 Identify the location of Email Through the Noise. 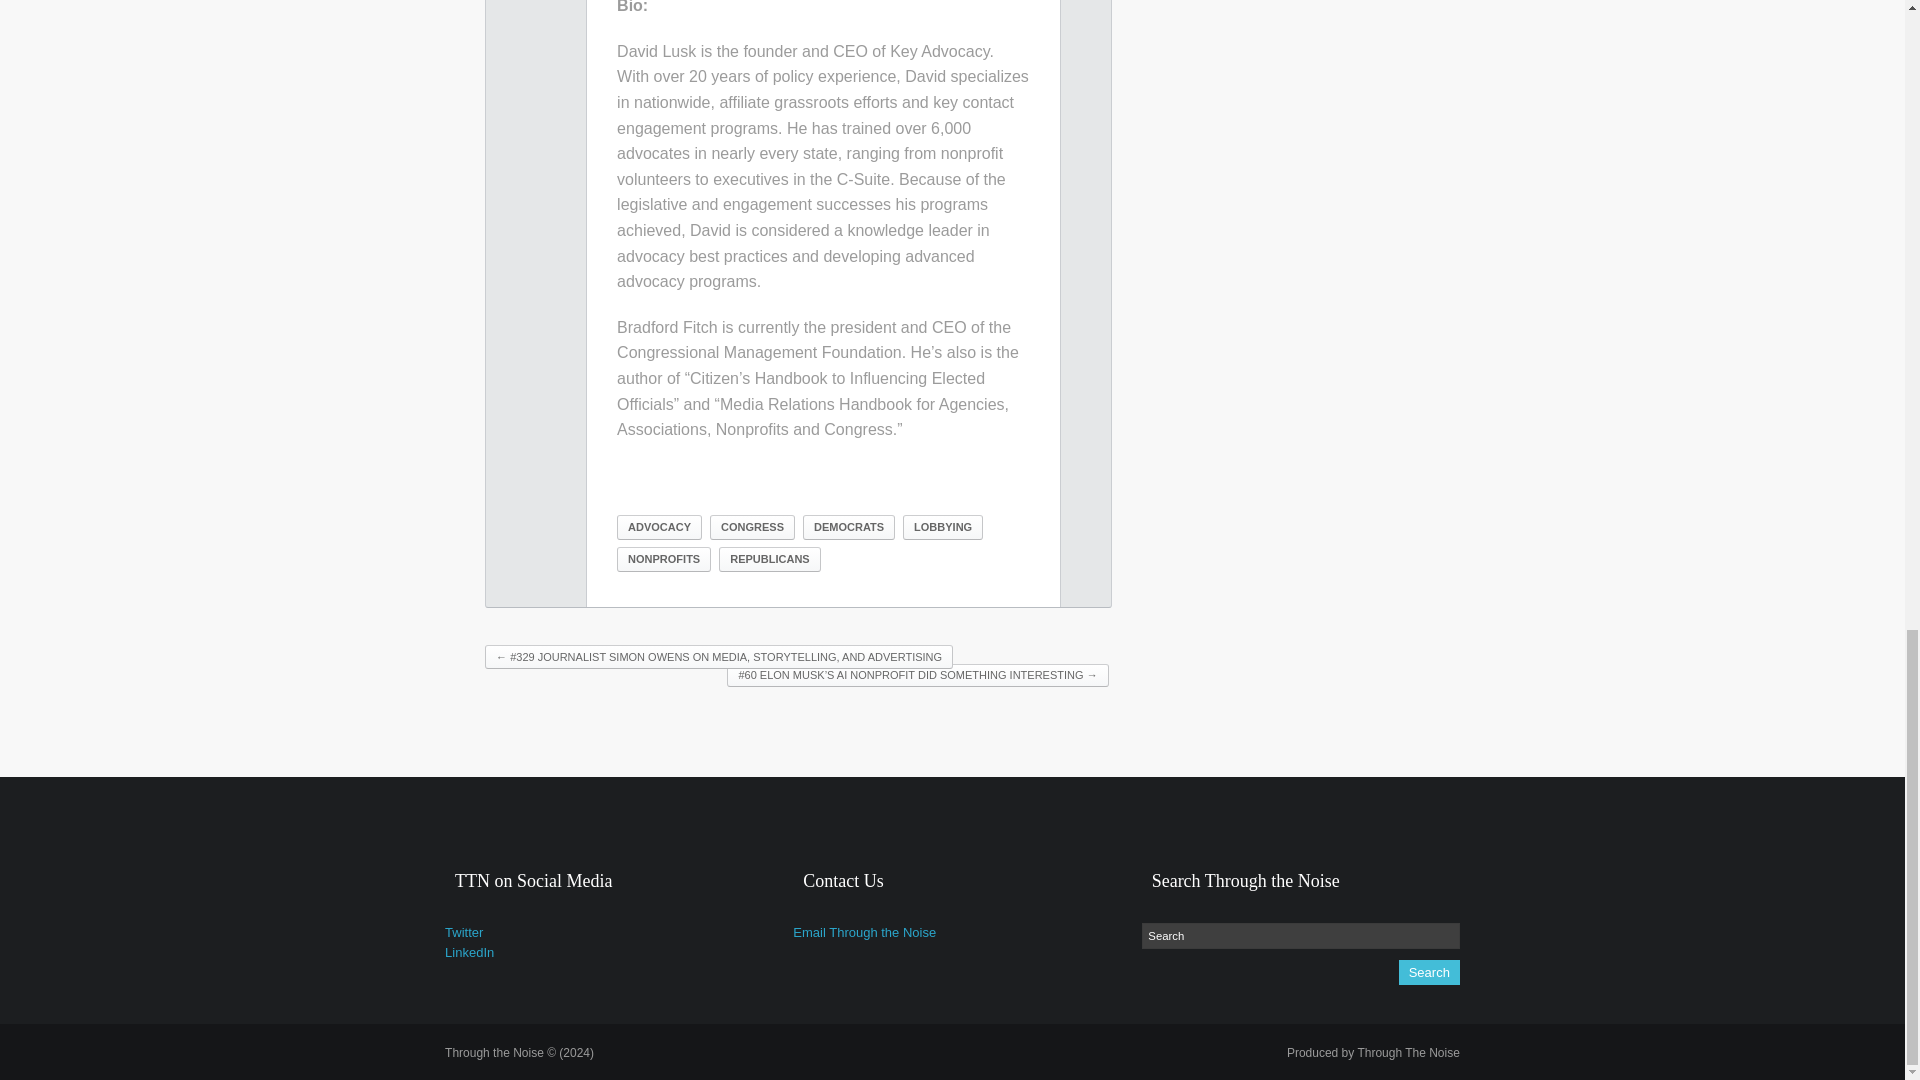
(864, 932).